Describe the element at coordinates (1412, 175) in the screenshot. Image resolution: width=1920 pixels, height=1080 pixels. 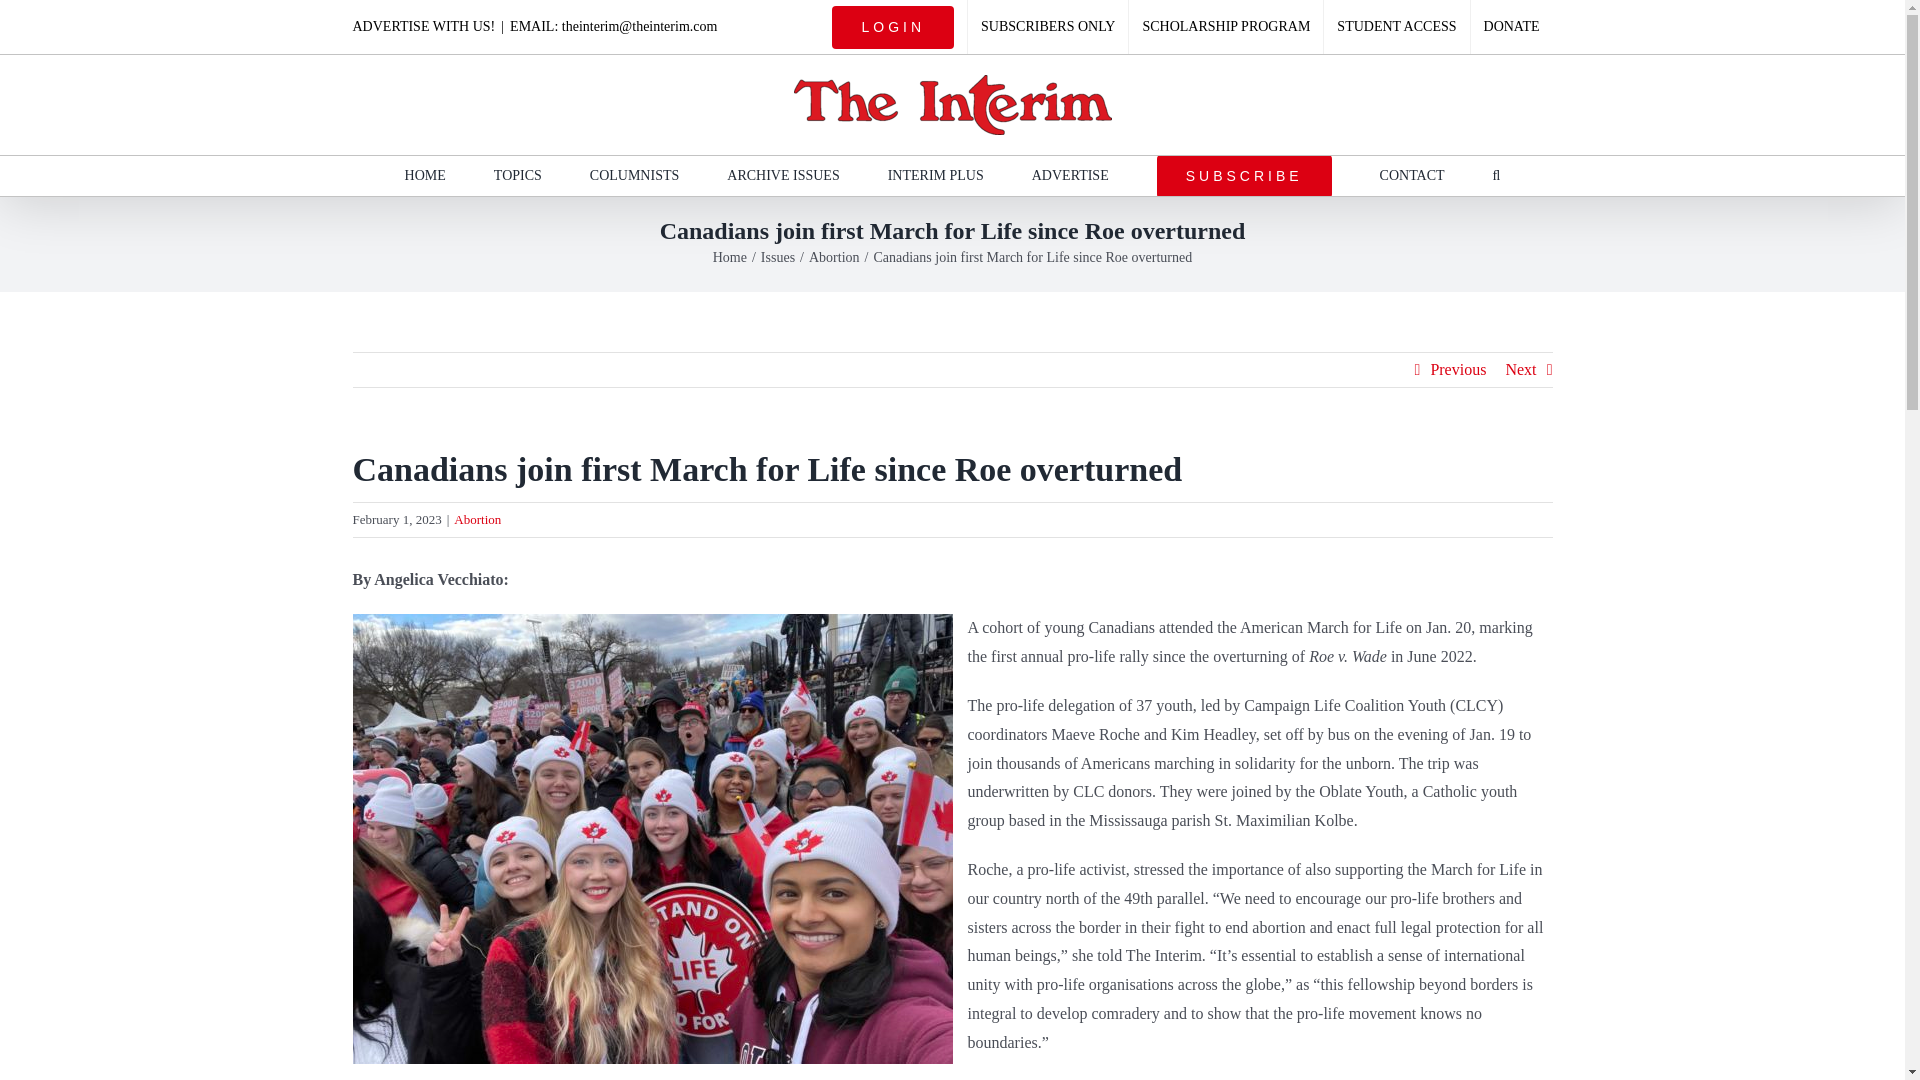
I see `CONTACT` at that location.